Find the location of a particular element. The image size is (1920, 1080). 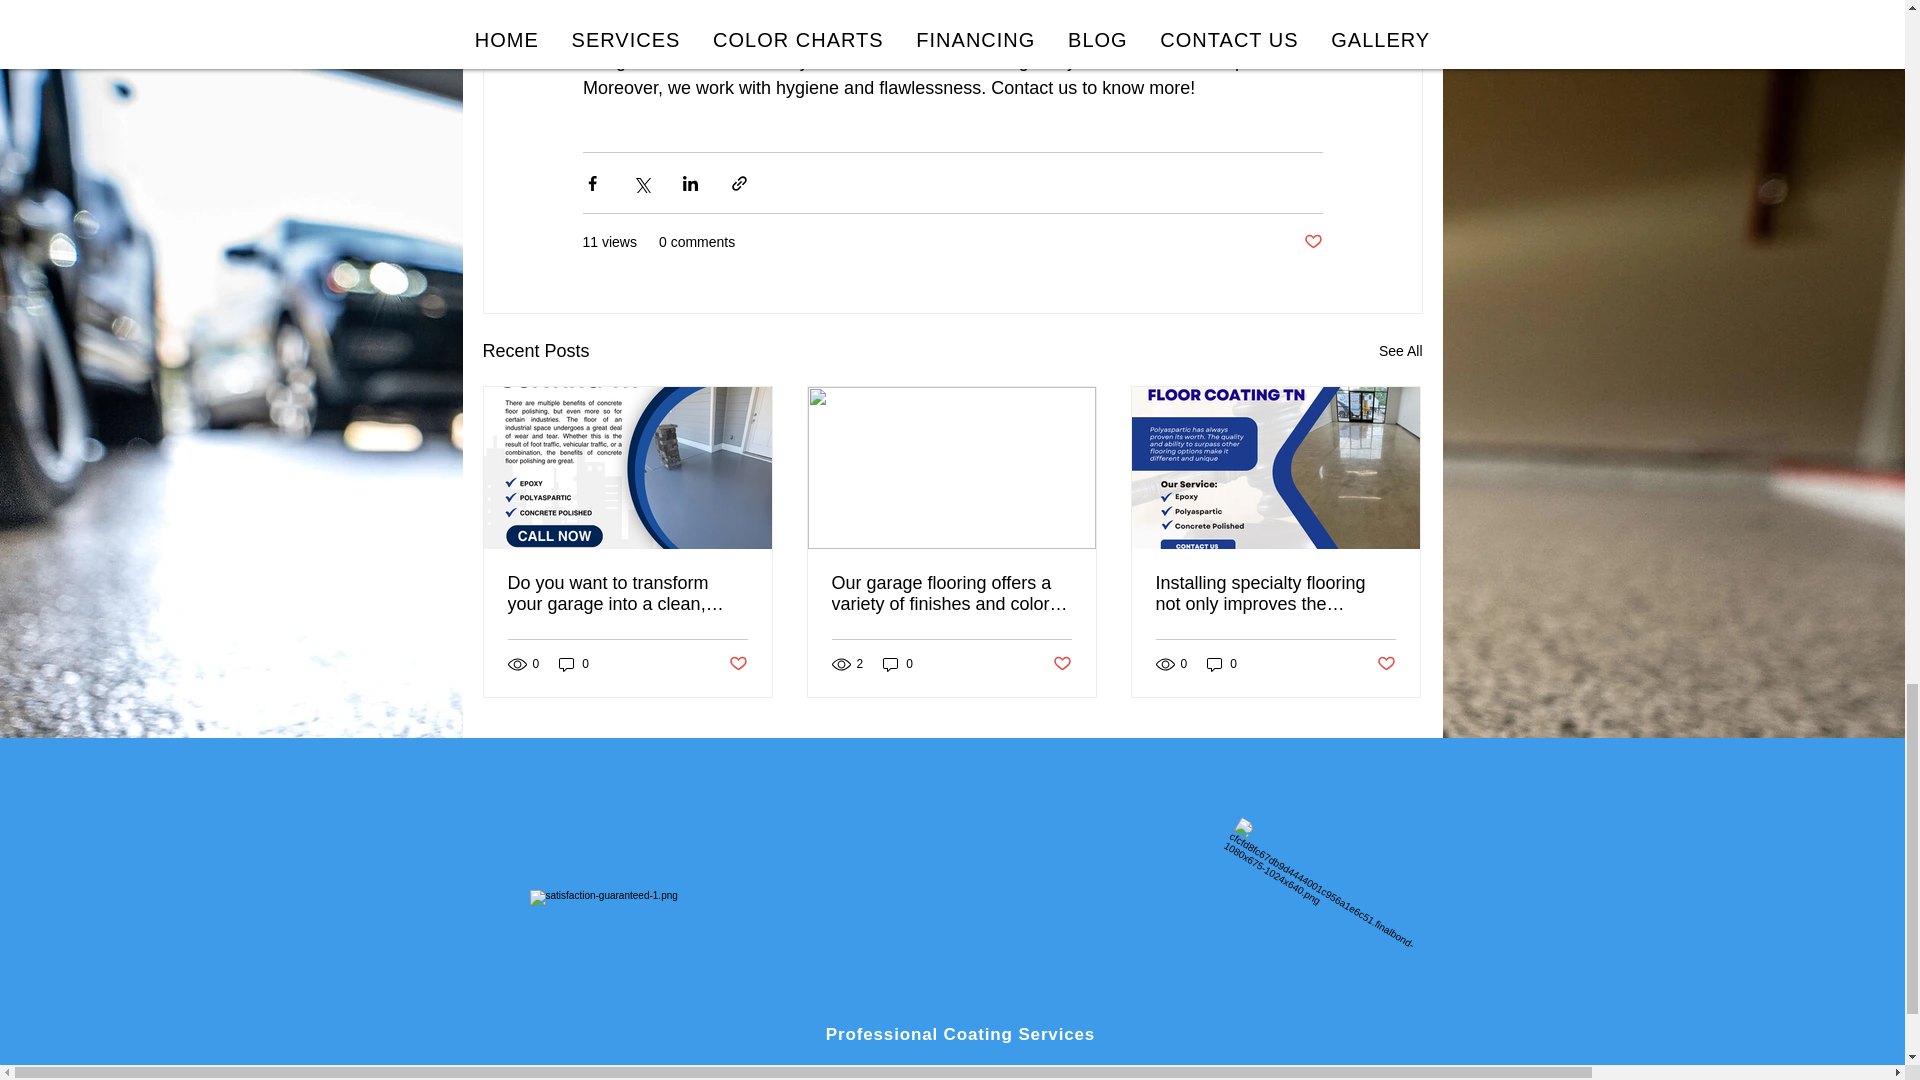

0 is located at coordinates (1222, 663).